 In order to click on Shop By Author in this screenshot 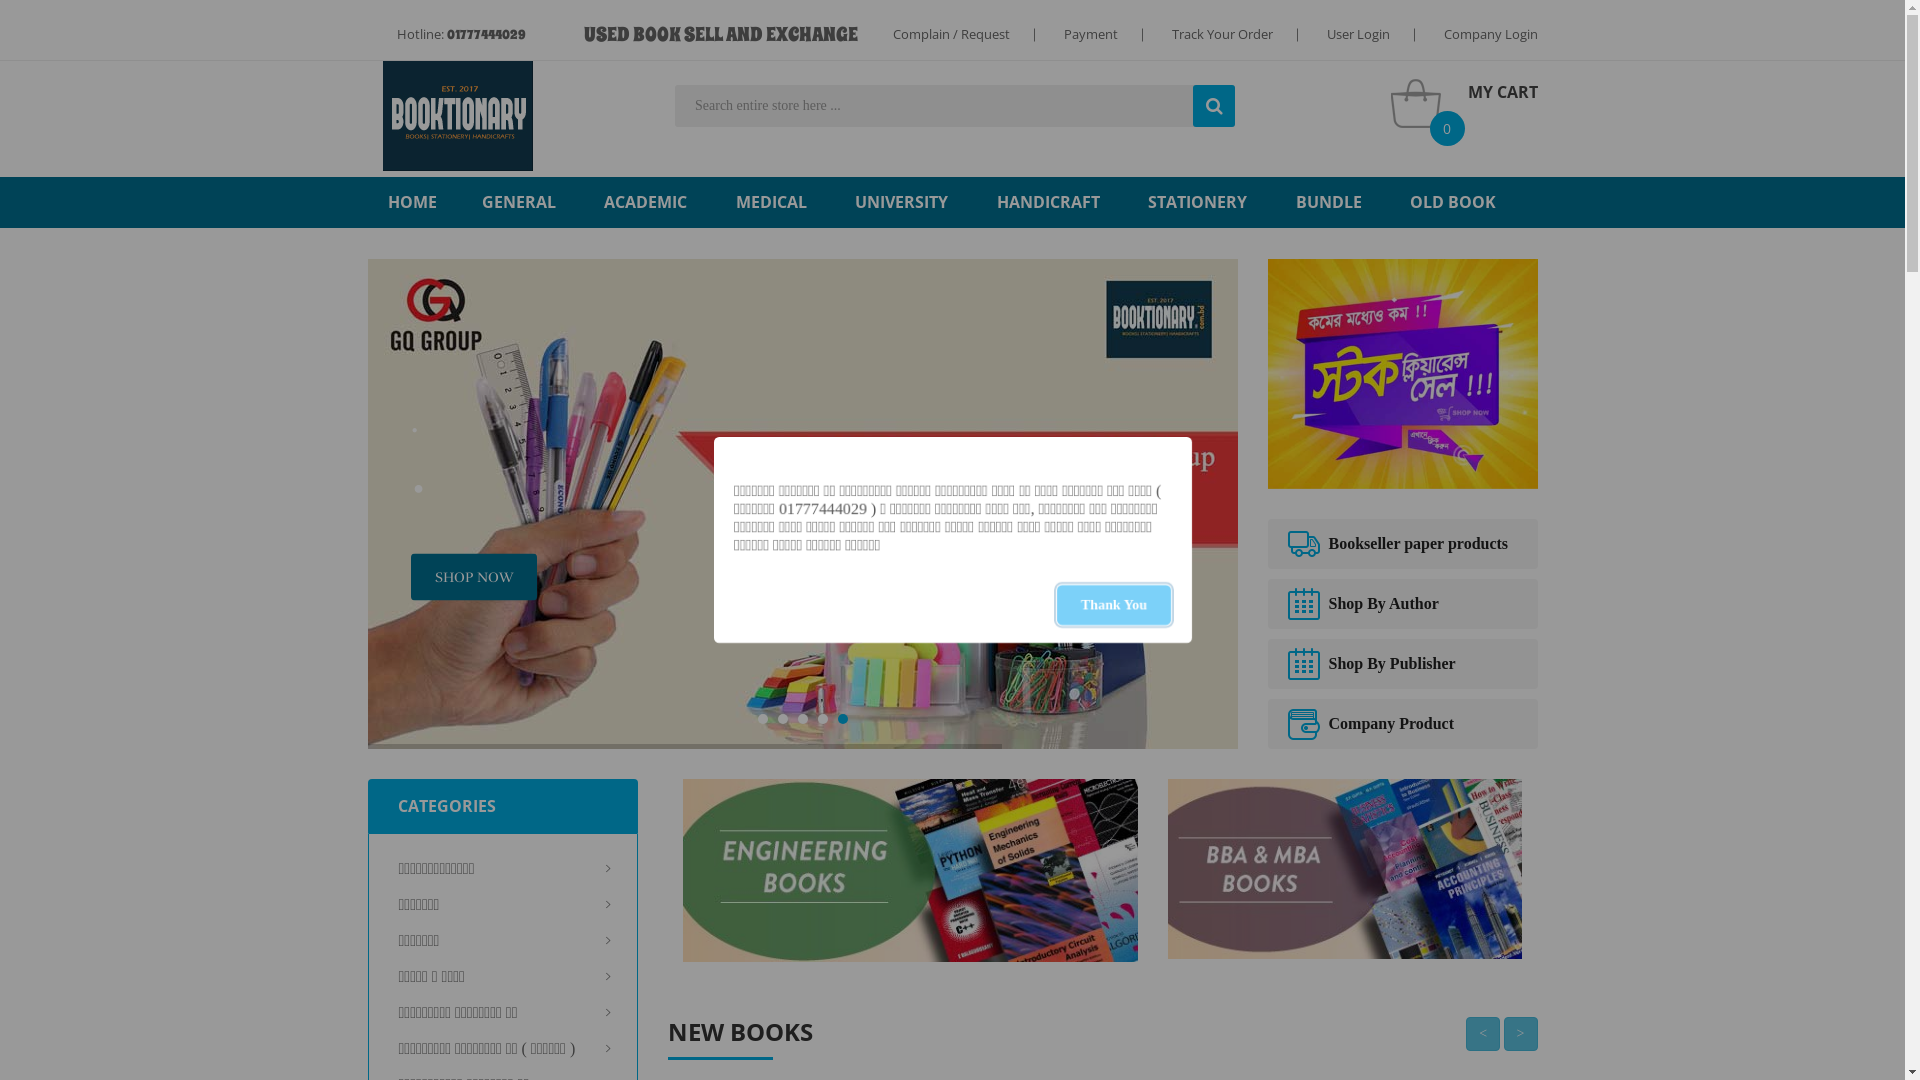, I will do `click(1403, 604)`.